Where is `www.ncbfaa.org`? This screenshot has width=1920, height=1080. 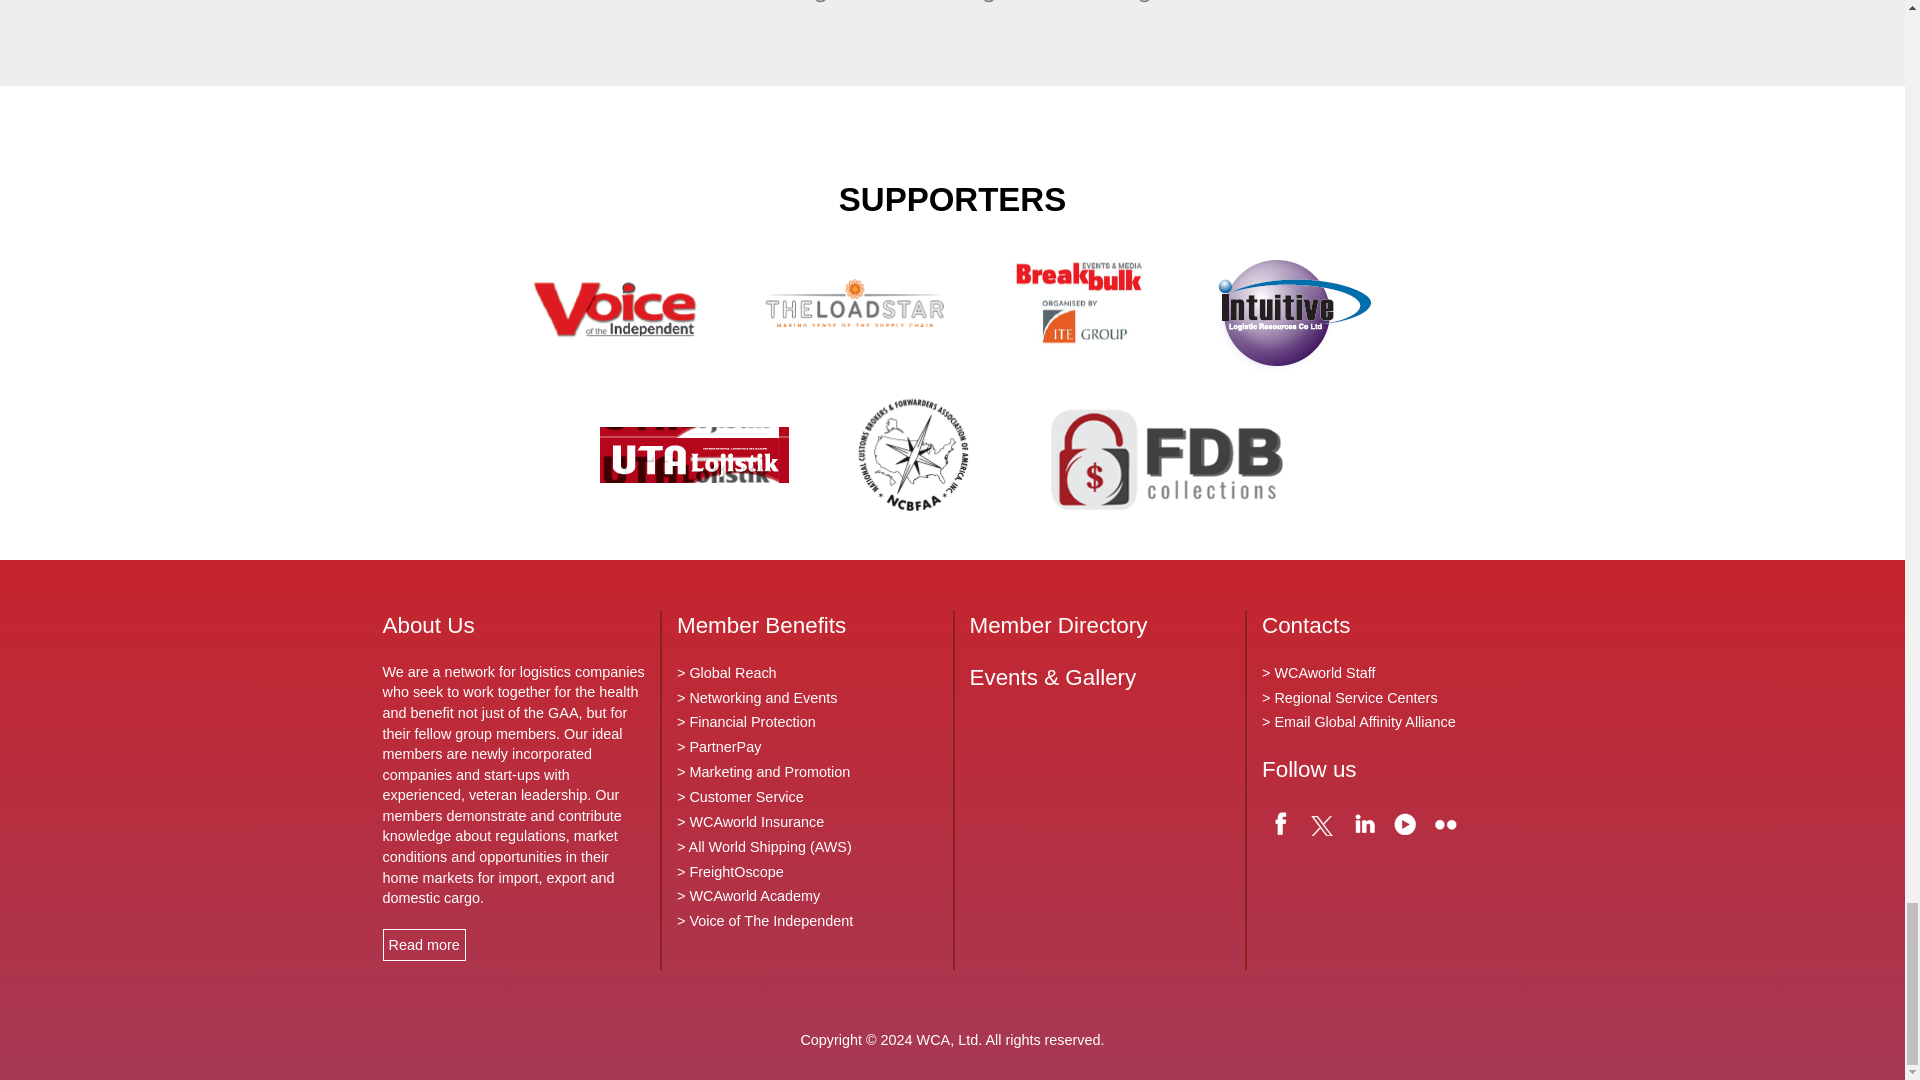
www.ncbfaa.org is located at coordinates (914, 460).